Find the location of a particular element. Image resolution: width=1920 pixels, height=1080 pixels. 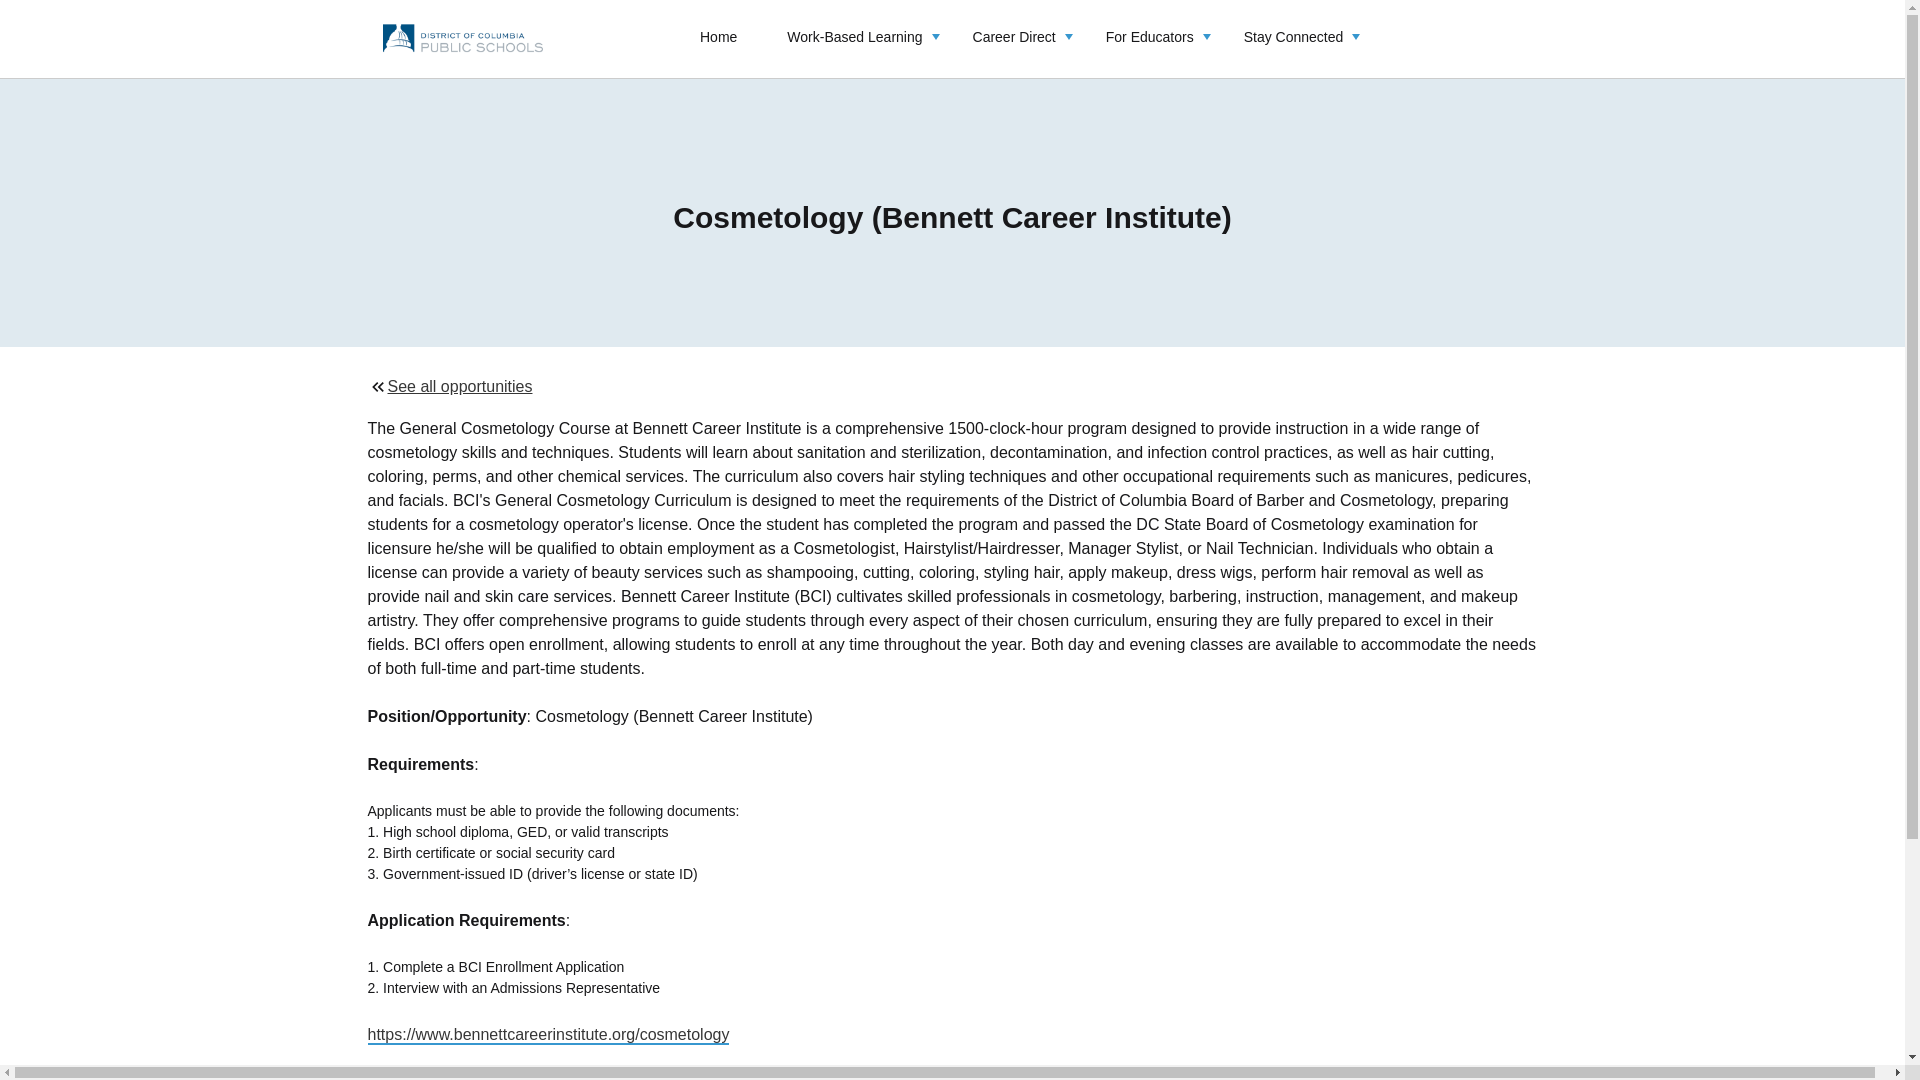

See all opportunities is located at coordinates (952, 386).